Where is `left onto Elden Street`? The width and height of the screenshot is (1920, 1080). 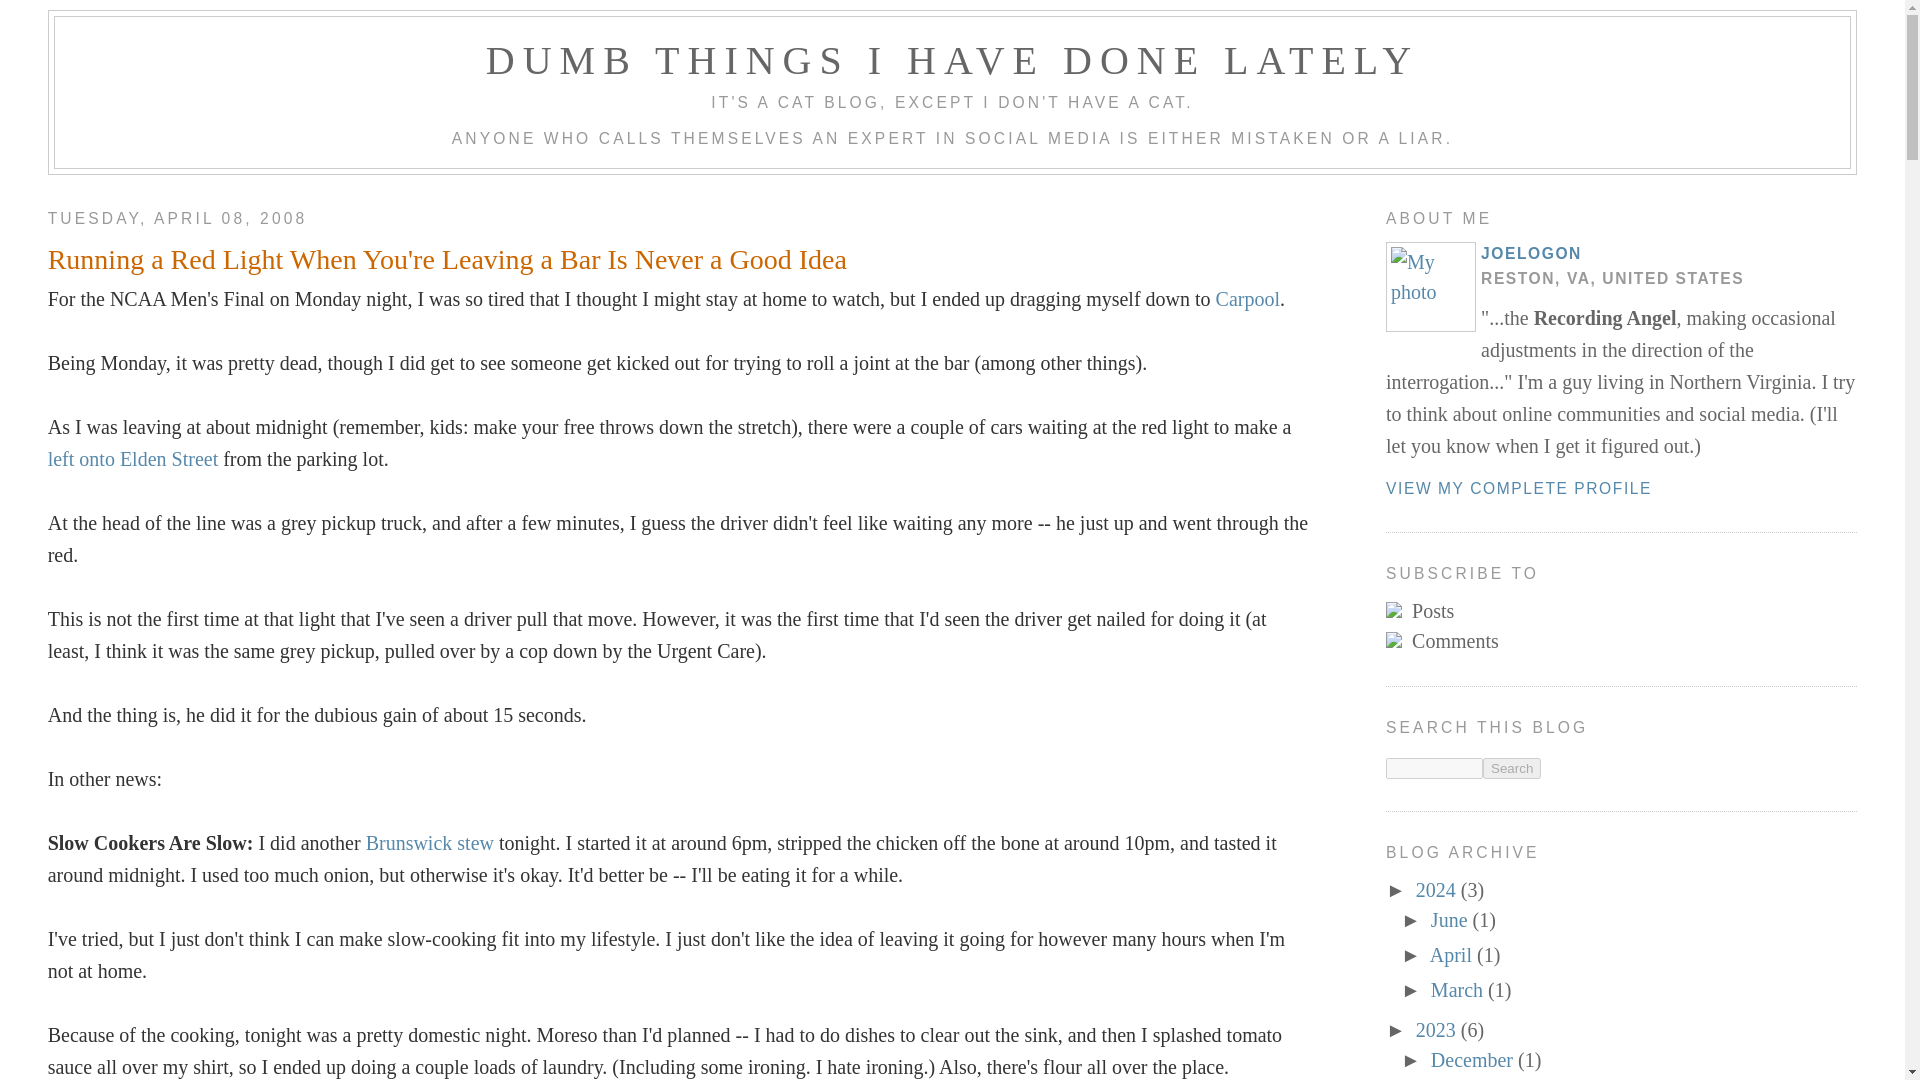 left onto Elden Street is located at coordinates (133, 458).